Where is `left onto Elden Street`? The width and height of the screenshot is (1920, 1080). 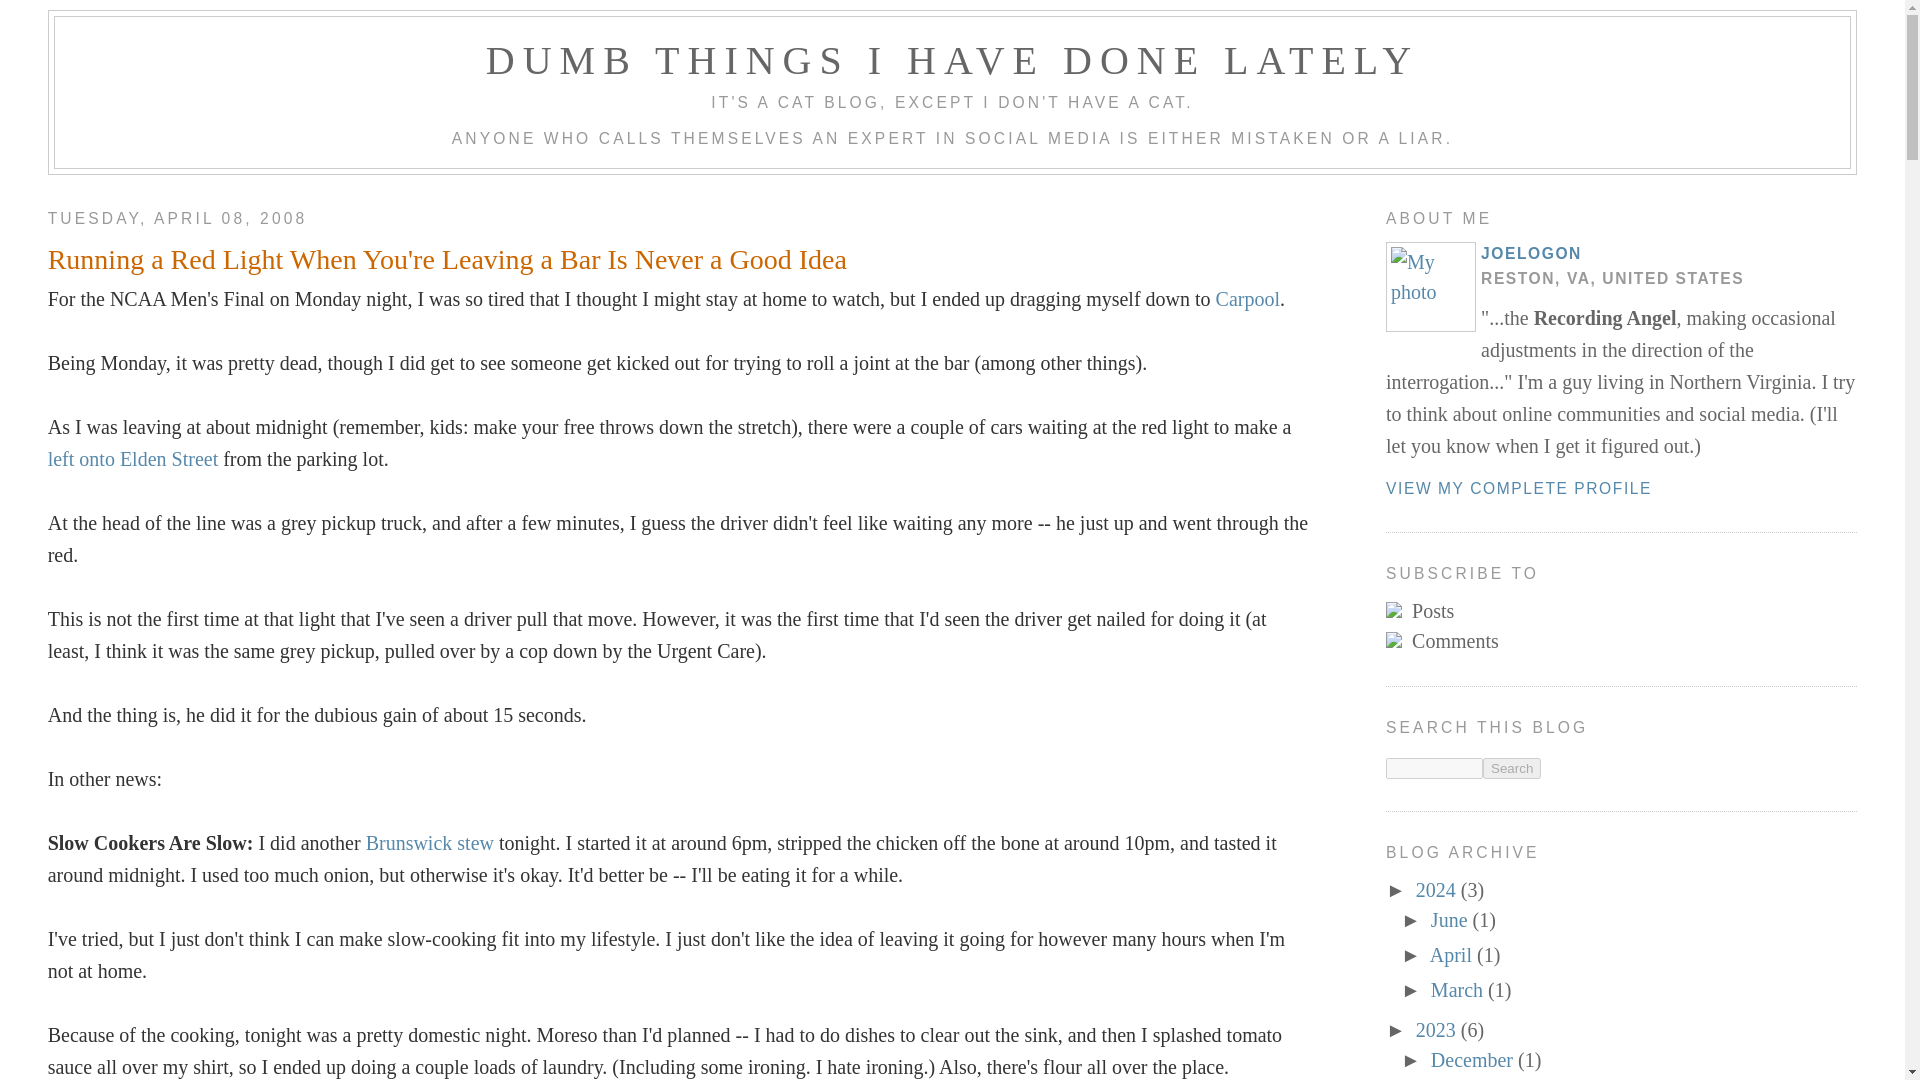 left onto Elden Street is located at coordinates (133, 458).